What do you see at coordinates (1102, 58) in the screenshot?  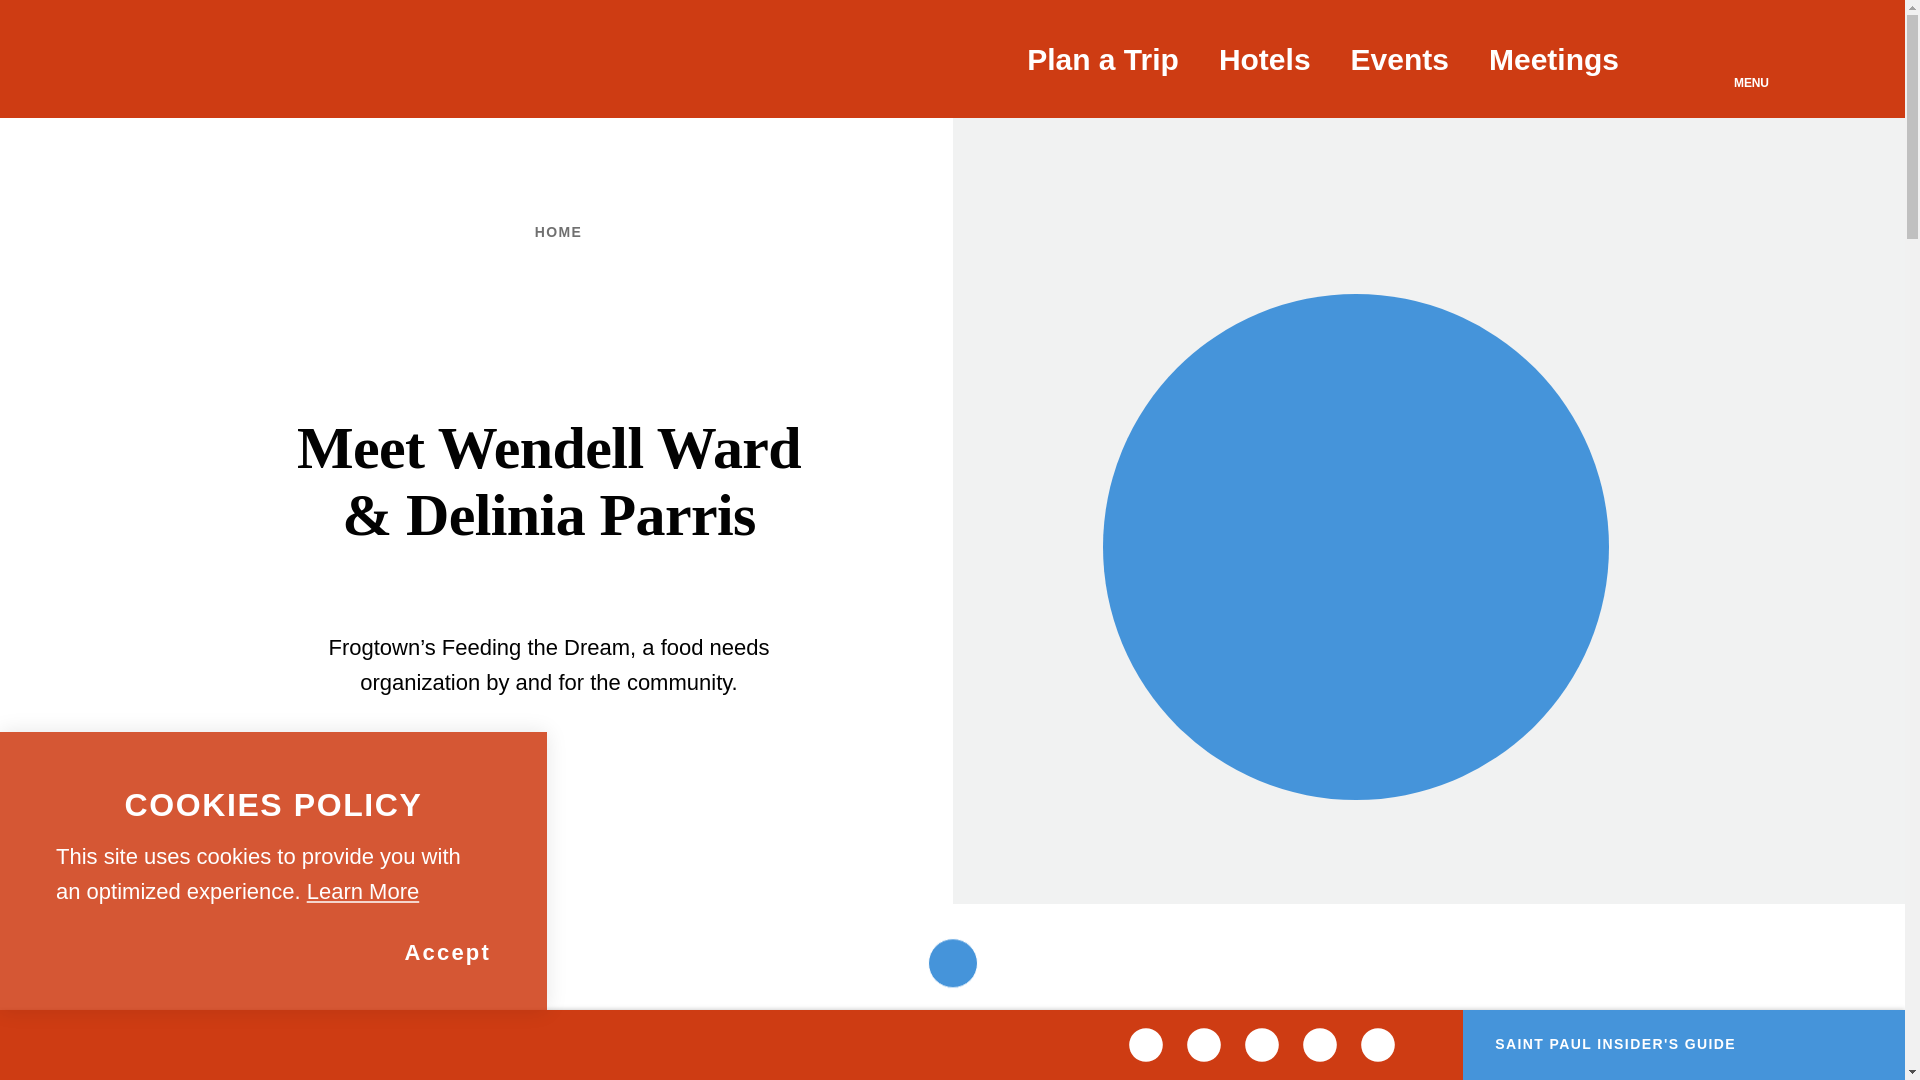 I see `Plan a Trip` at bounding box center [1102, 58].